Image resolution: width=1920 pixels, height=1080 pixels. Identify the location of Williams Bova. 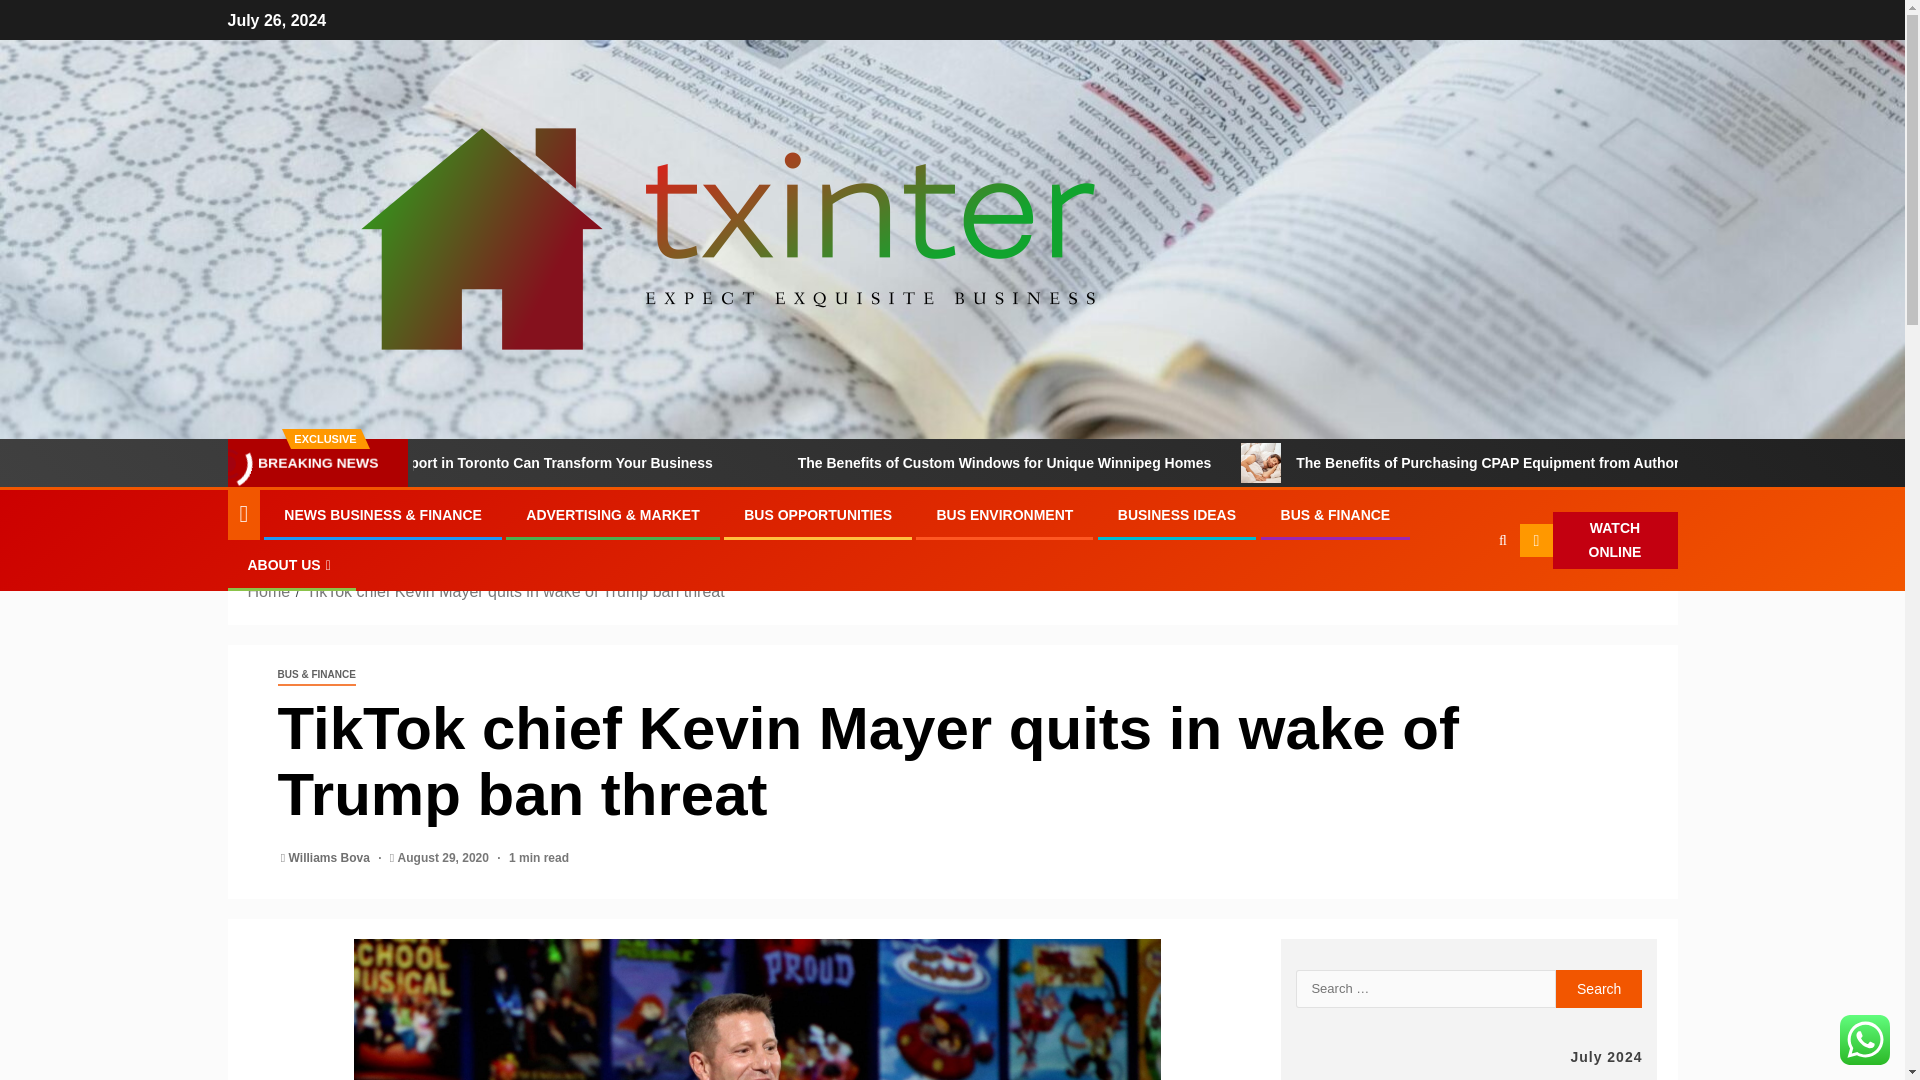
(332, 858).